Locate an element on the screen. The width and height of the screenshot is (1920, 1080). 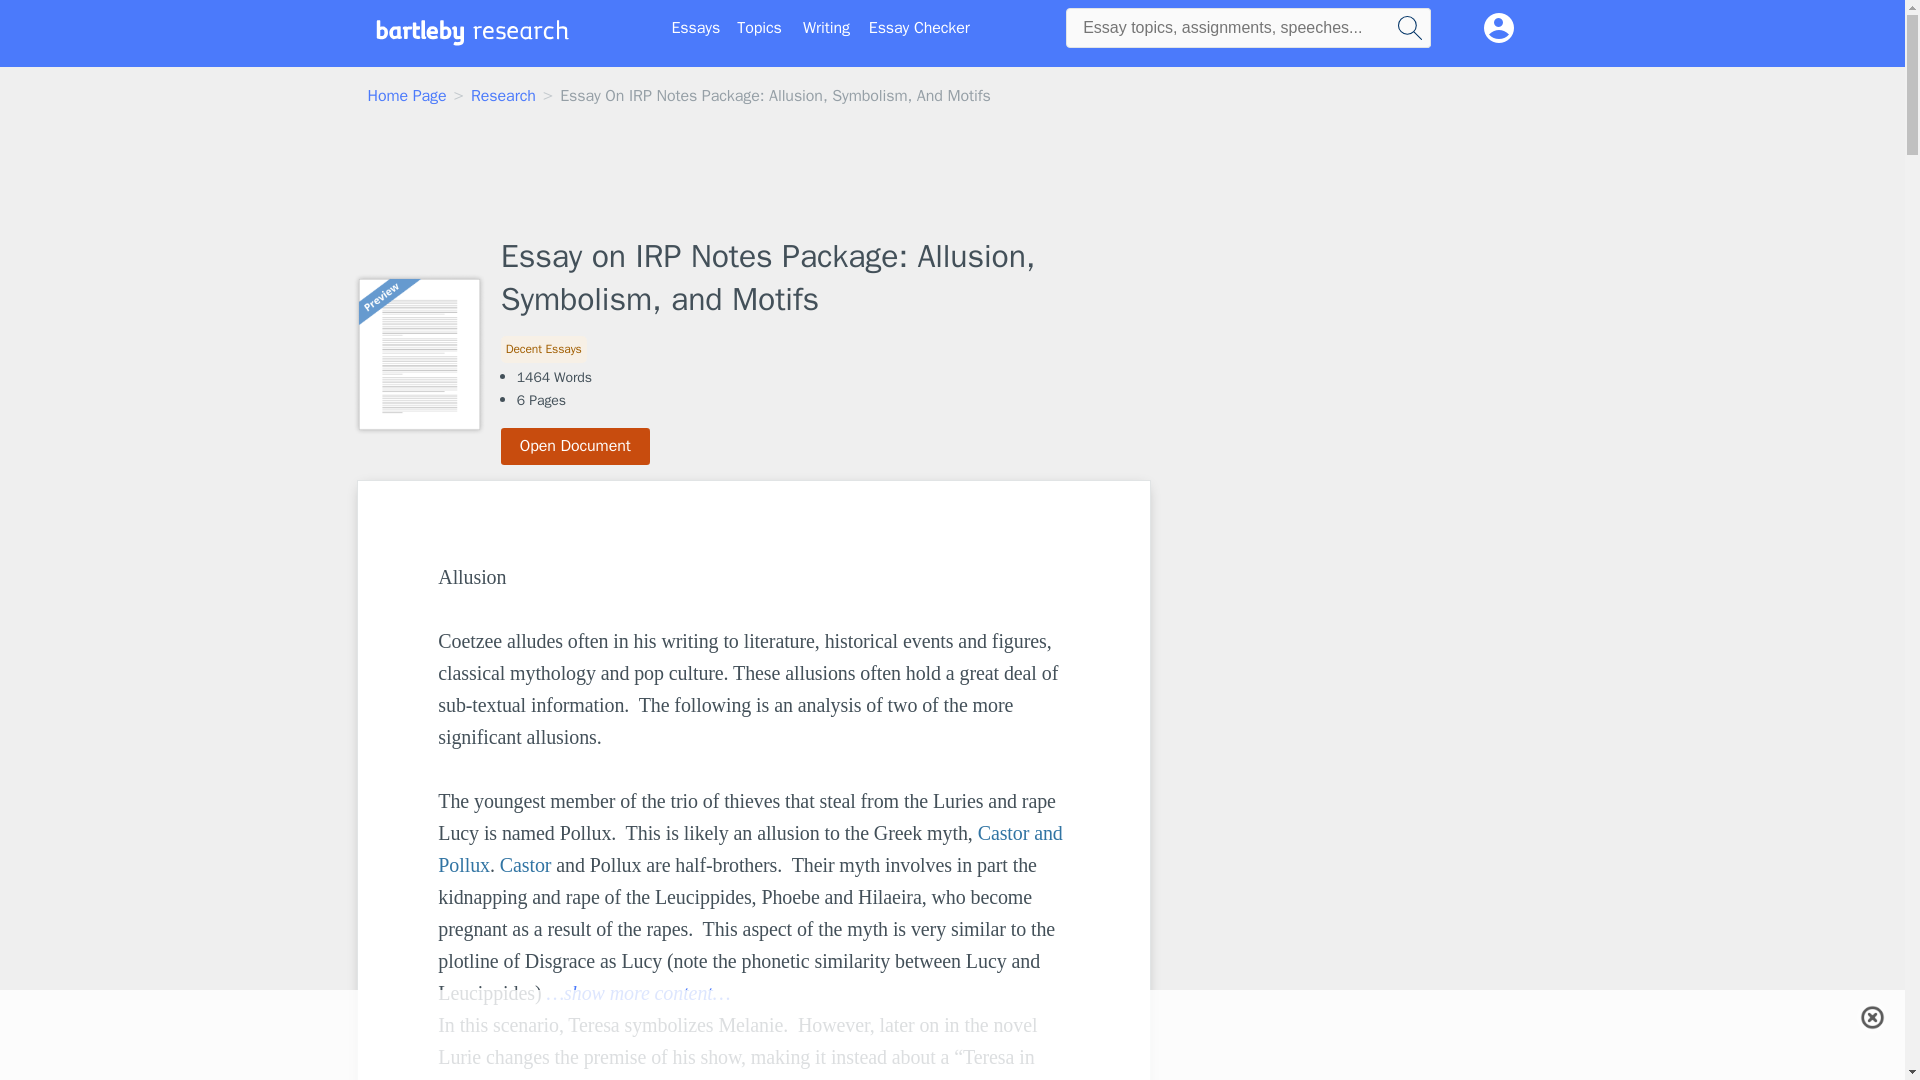
3rd party ad content is located at coordinates (1316, 604).